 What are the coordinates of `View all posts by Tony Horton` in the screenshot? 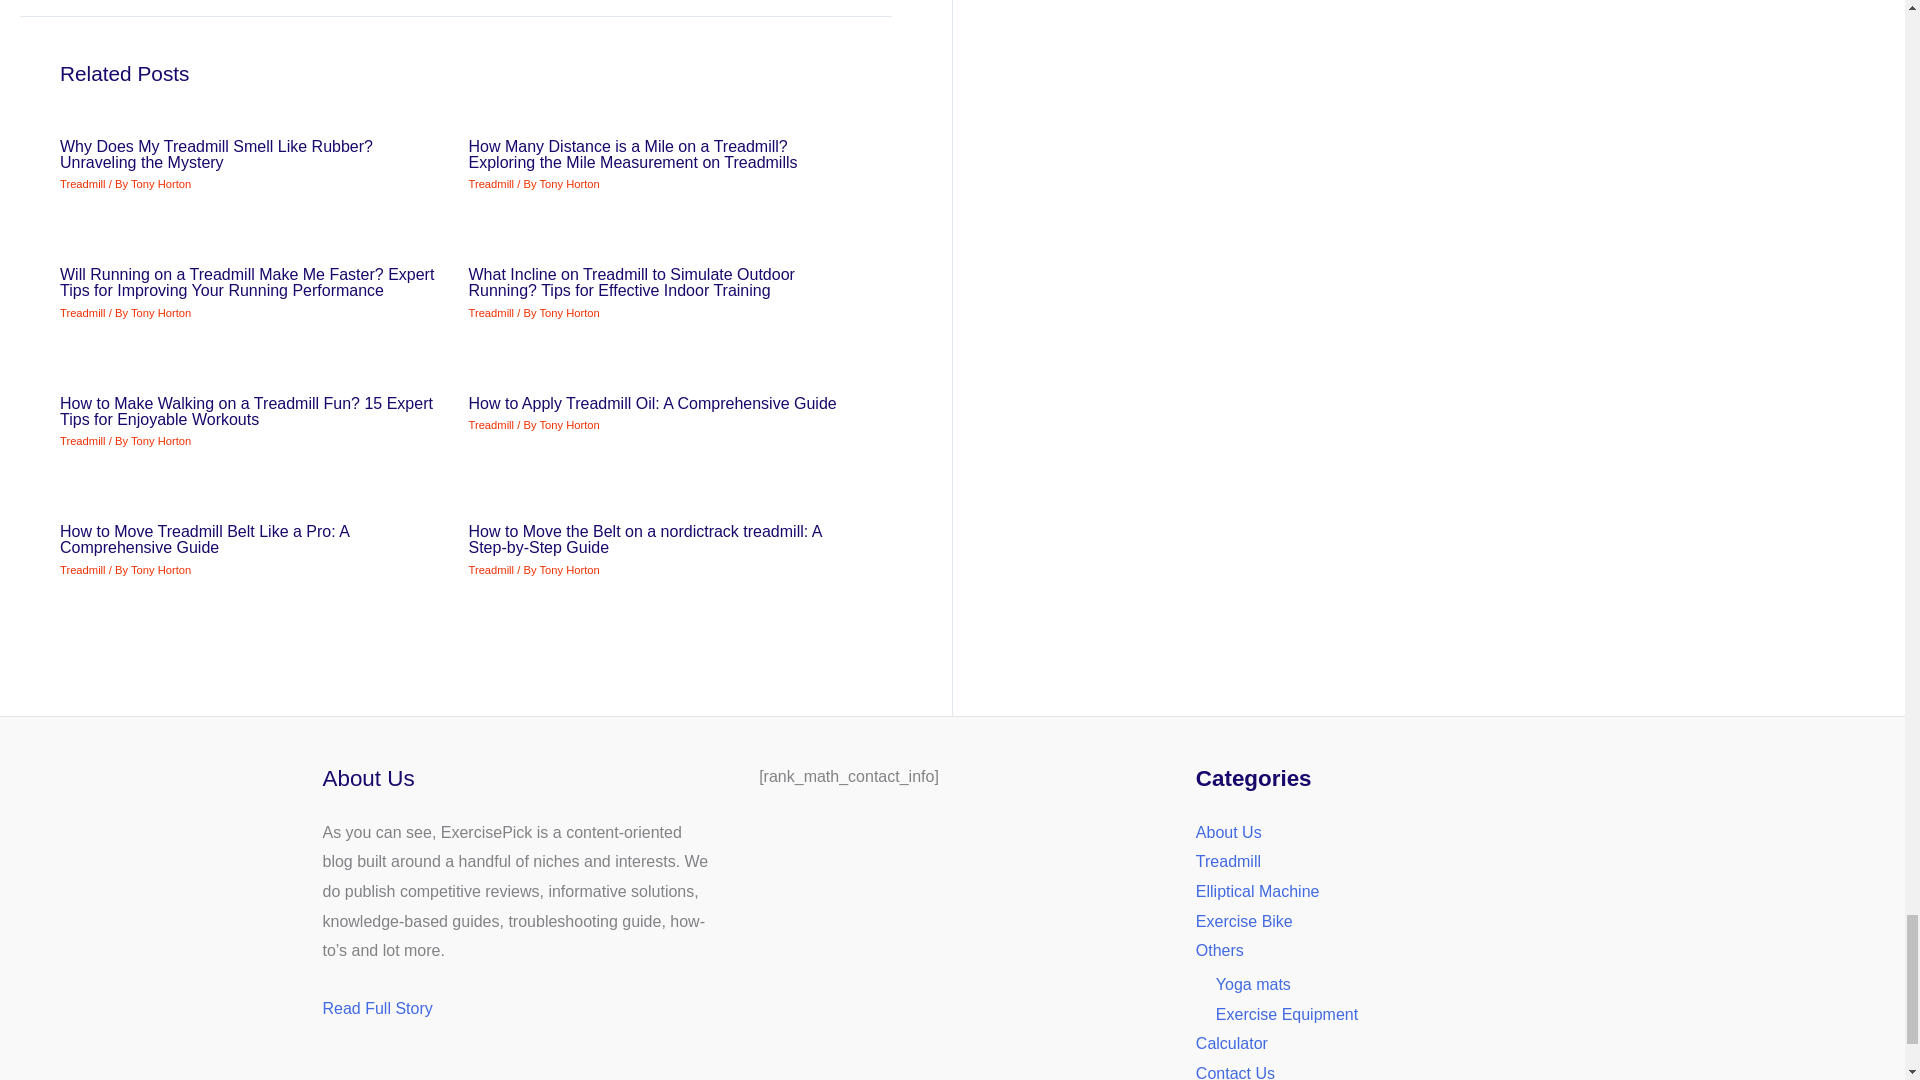 It's located at (160, 569).